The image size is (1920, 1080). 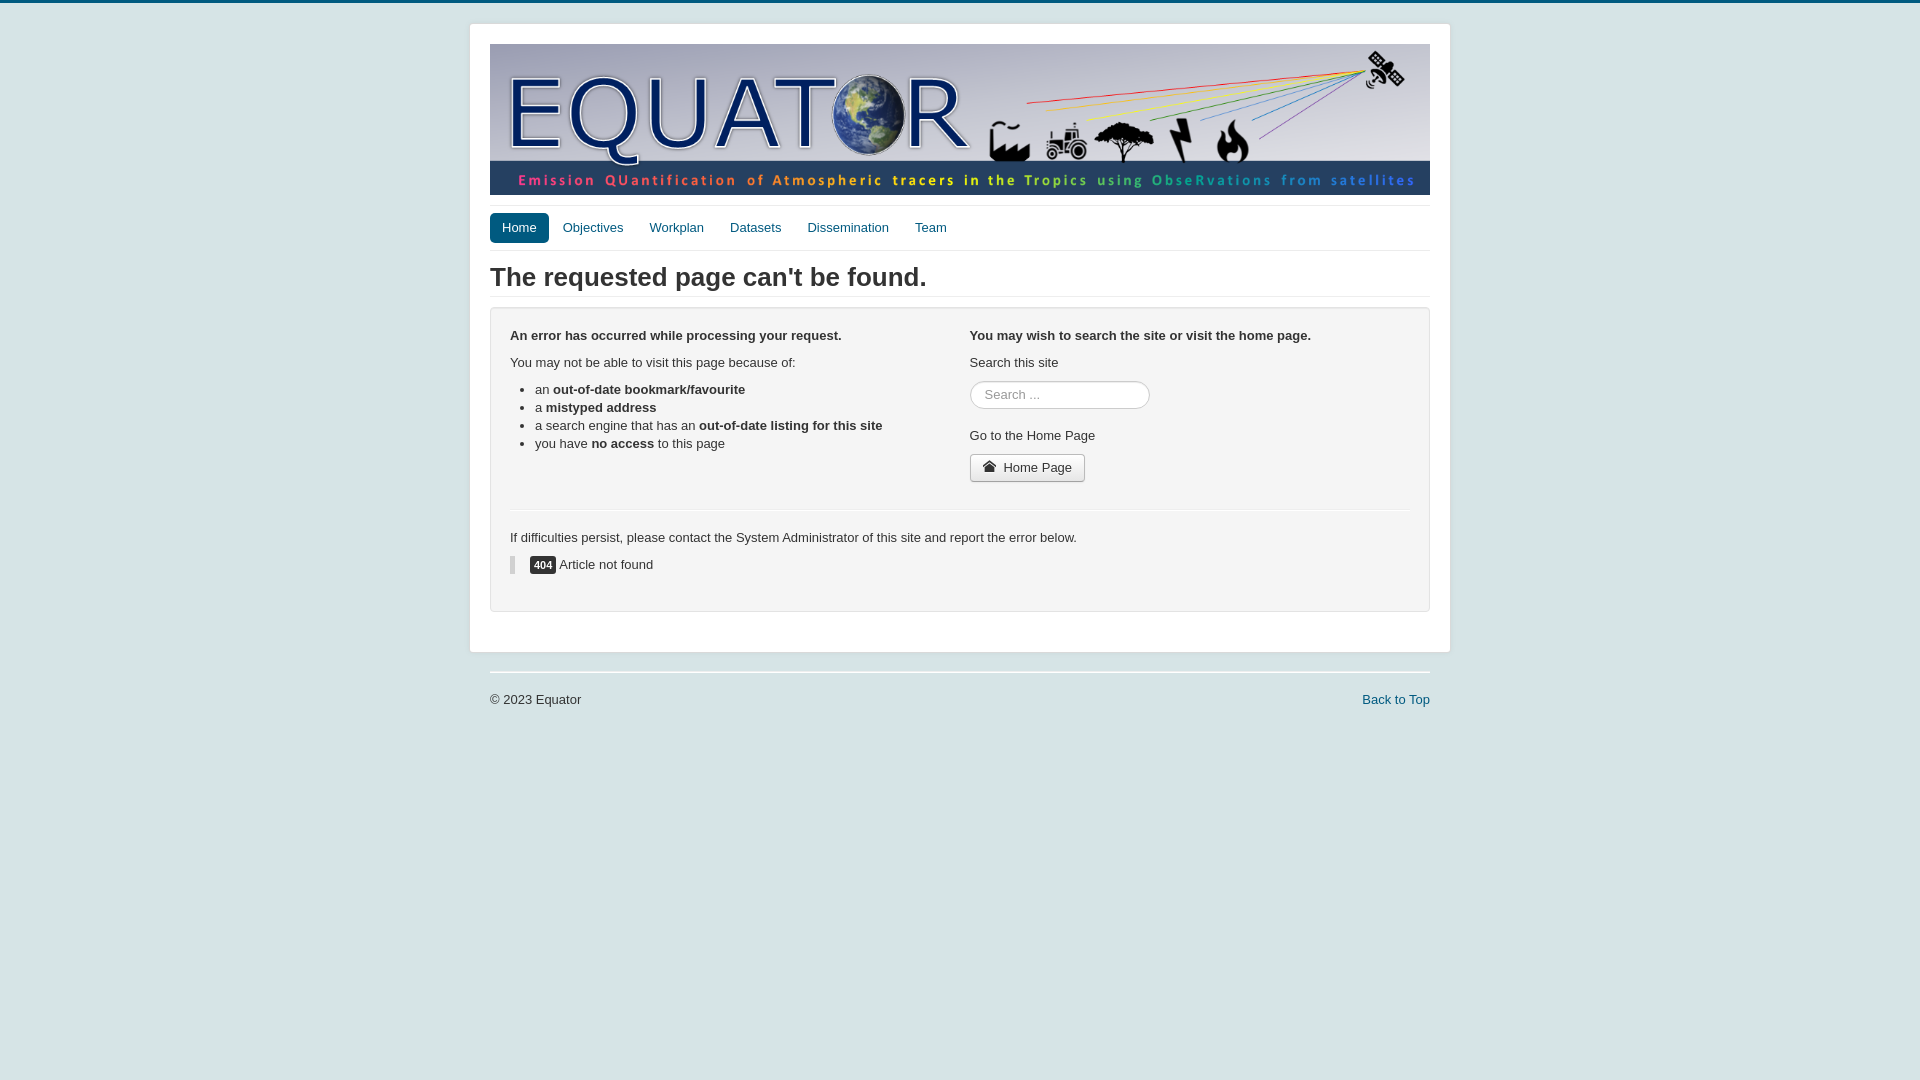 What do you see at coordinates (1028, 468) in the screenshot?
I see `Home Page` at bounding box center [1028, 468].